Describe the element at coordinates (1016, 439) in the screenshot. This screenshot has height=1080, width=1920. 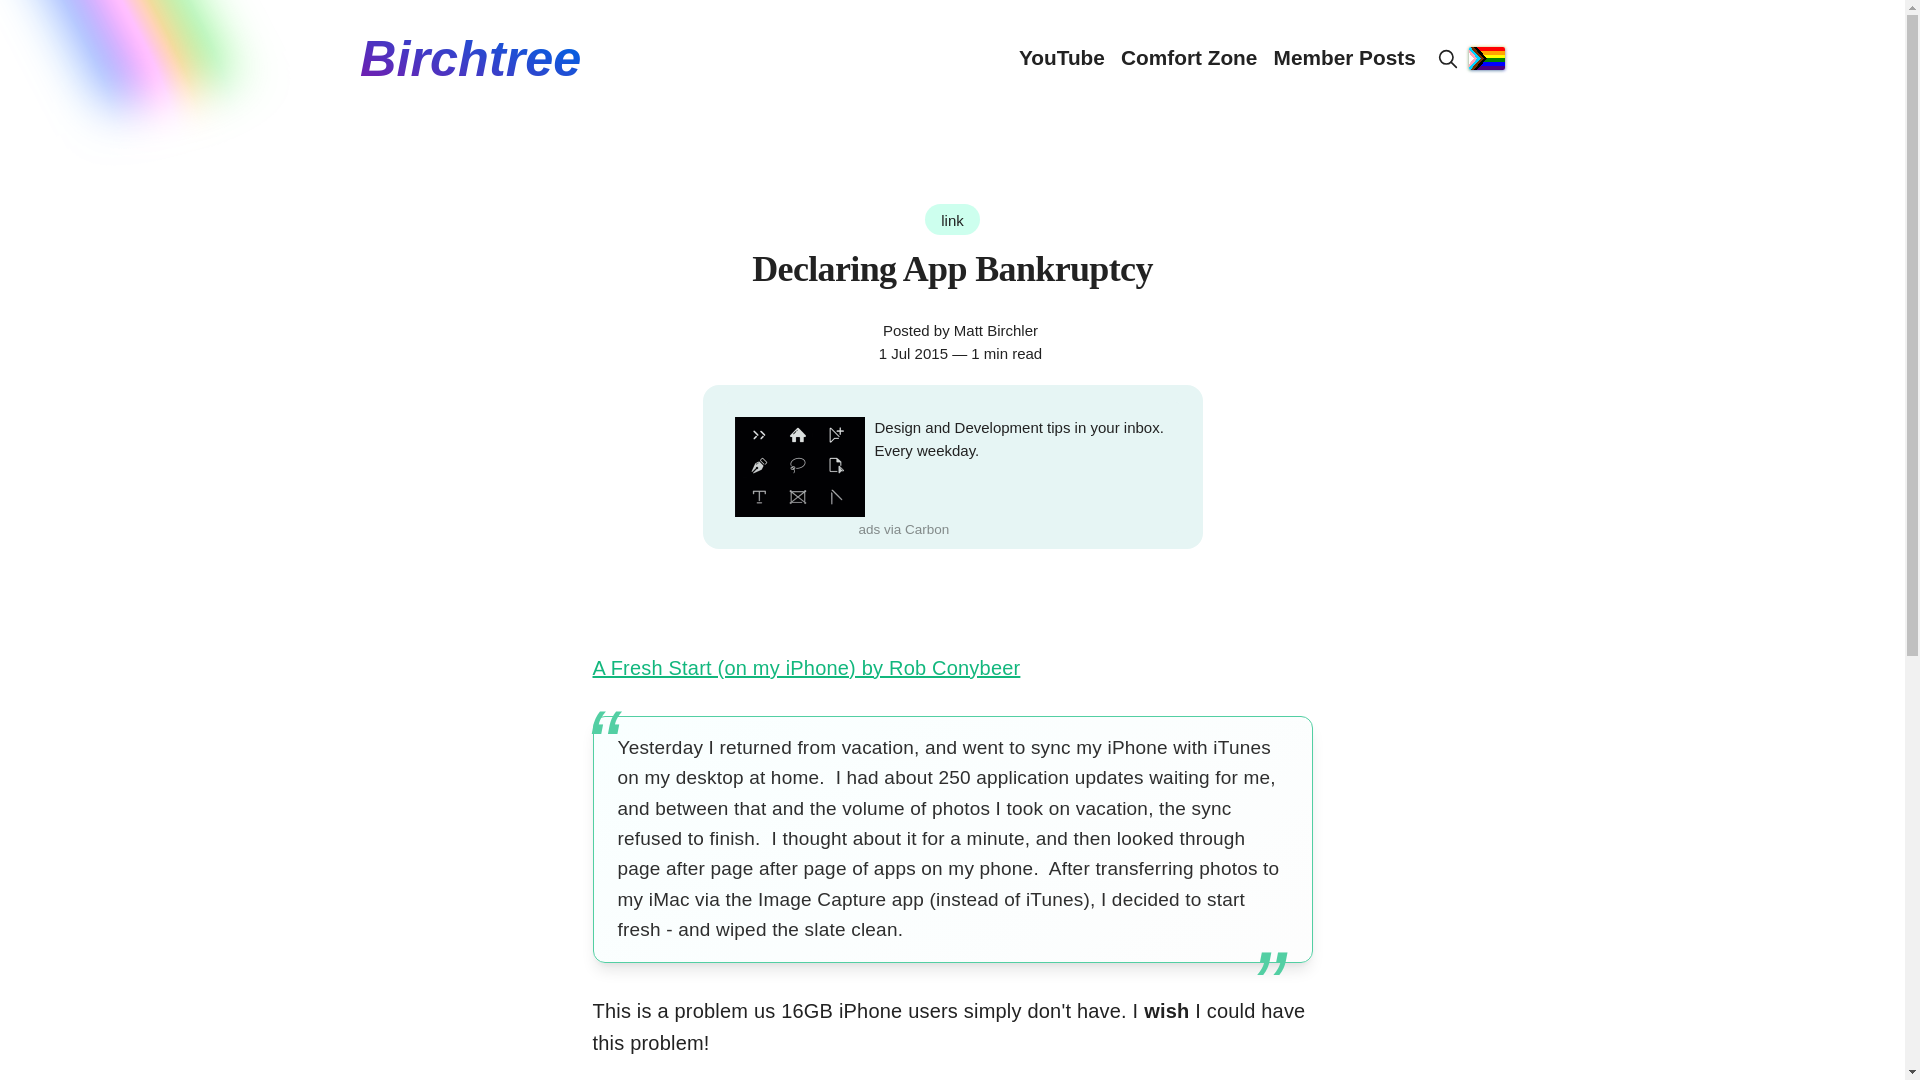
I see `Design and Development tips in your inbox. Every weekday.` at that location.